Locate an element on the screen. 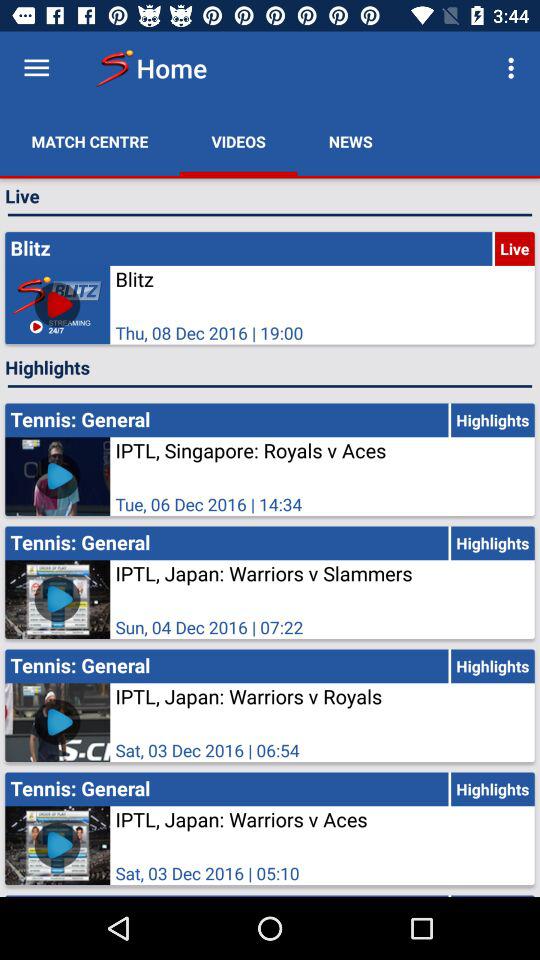 This screenshot has height=960, width=540. choose the match centre is located at coordinates (90, 142).